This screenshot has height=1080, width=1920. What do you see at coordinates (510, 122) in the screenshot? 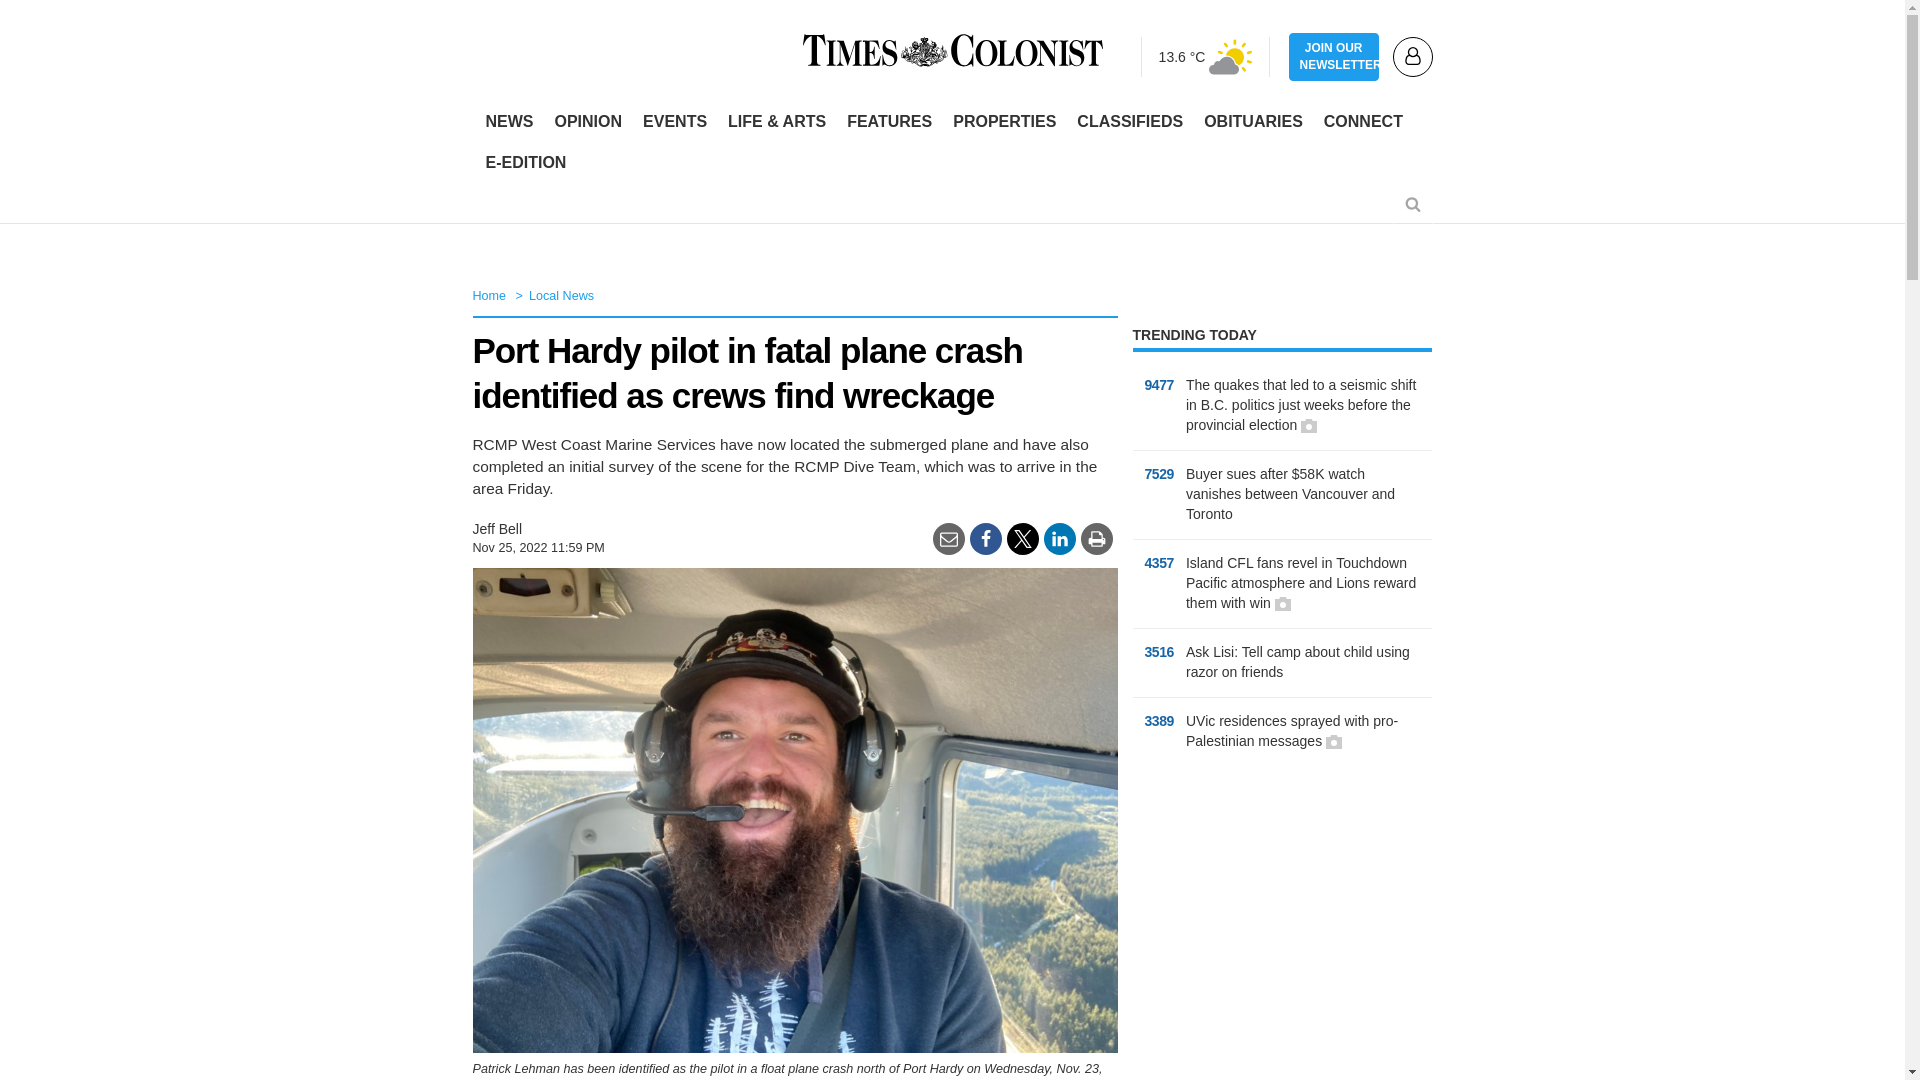
I see `NEWS` at bounding box center [510, 122].